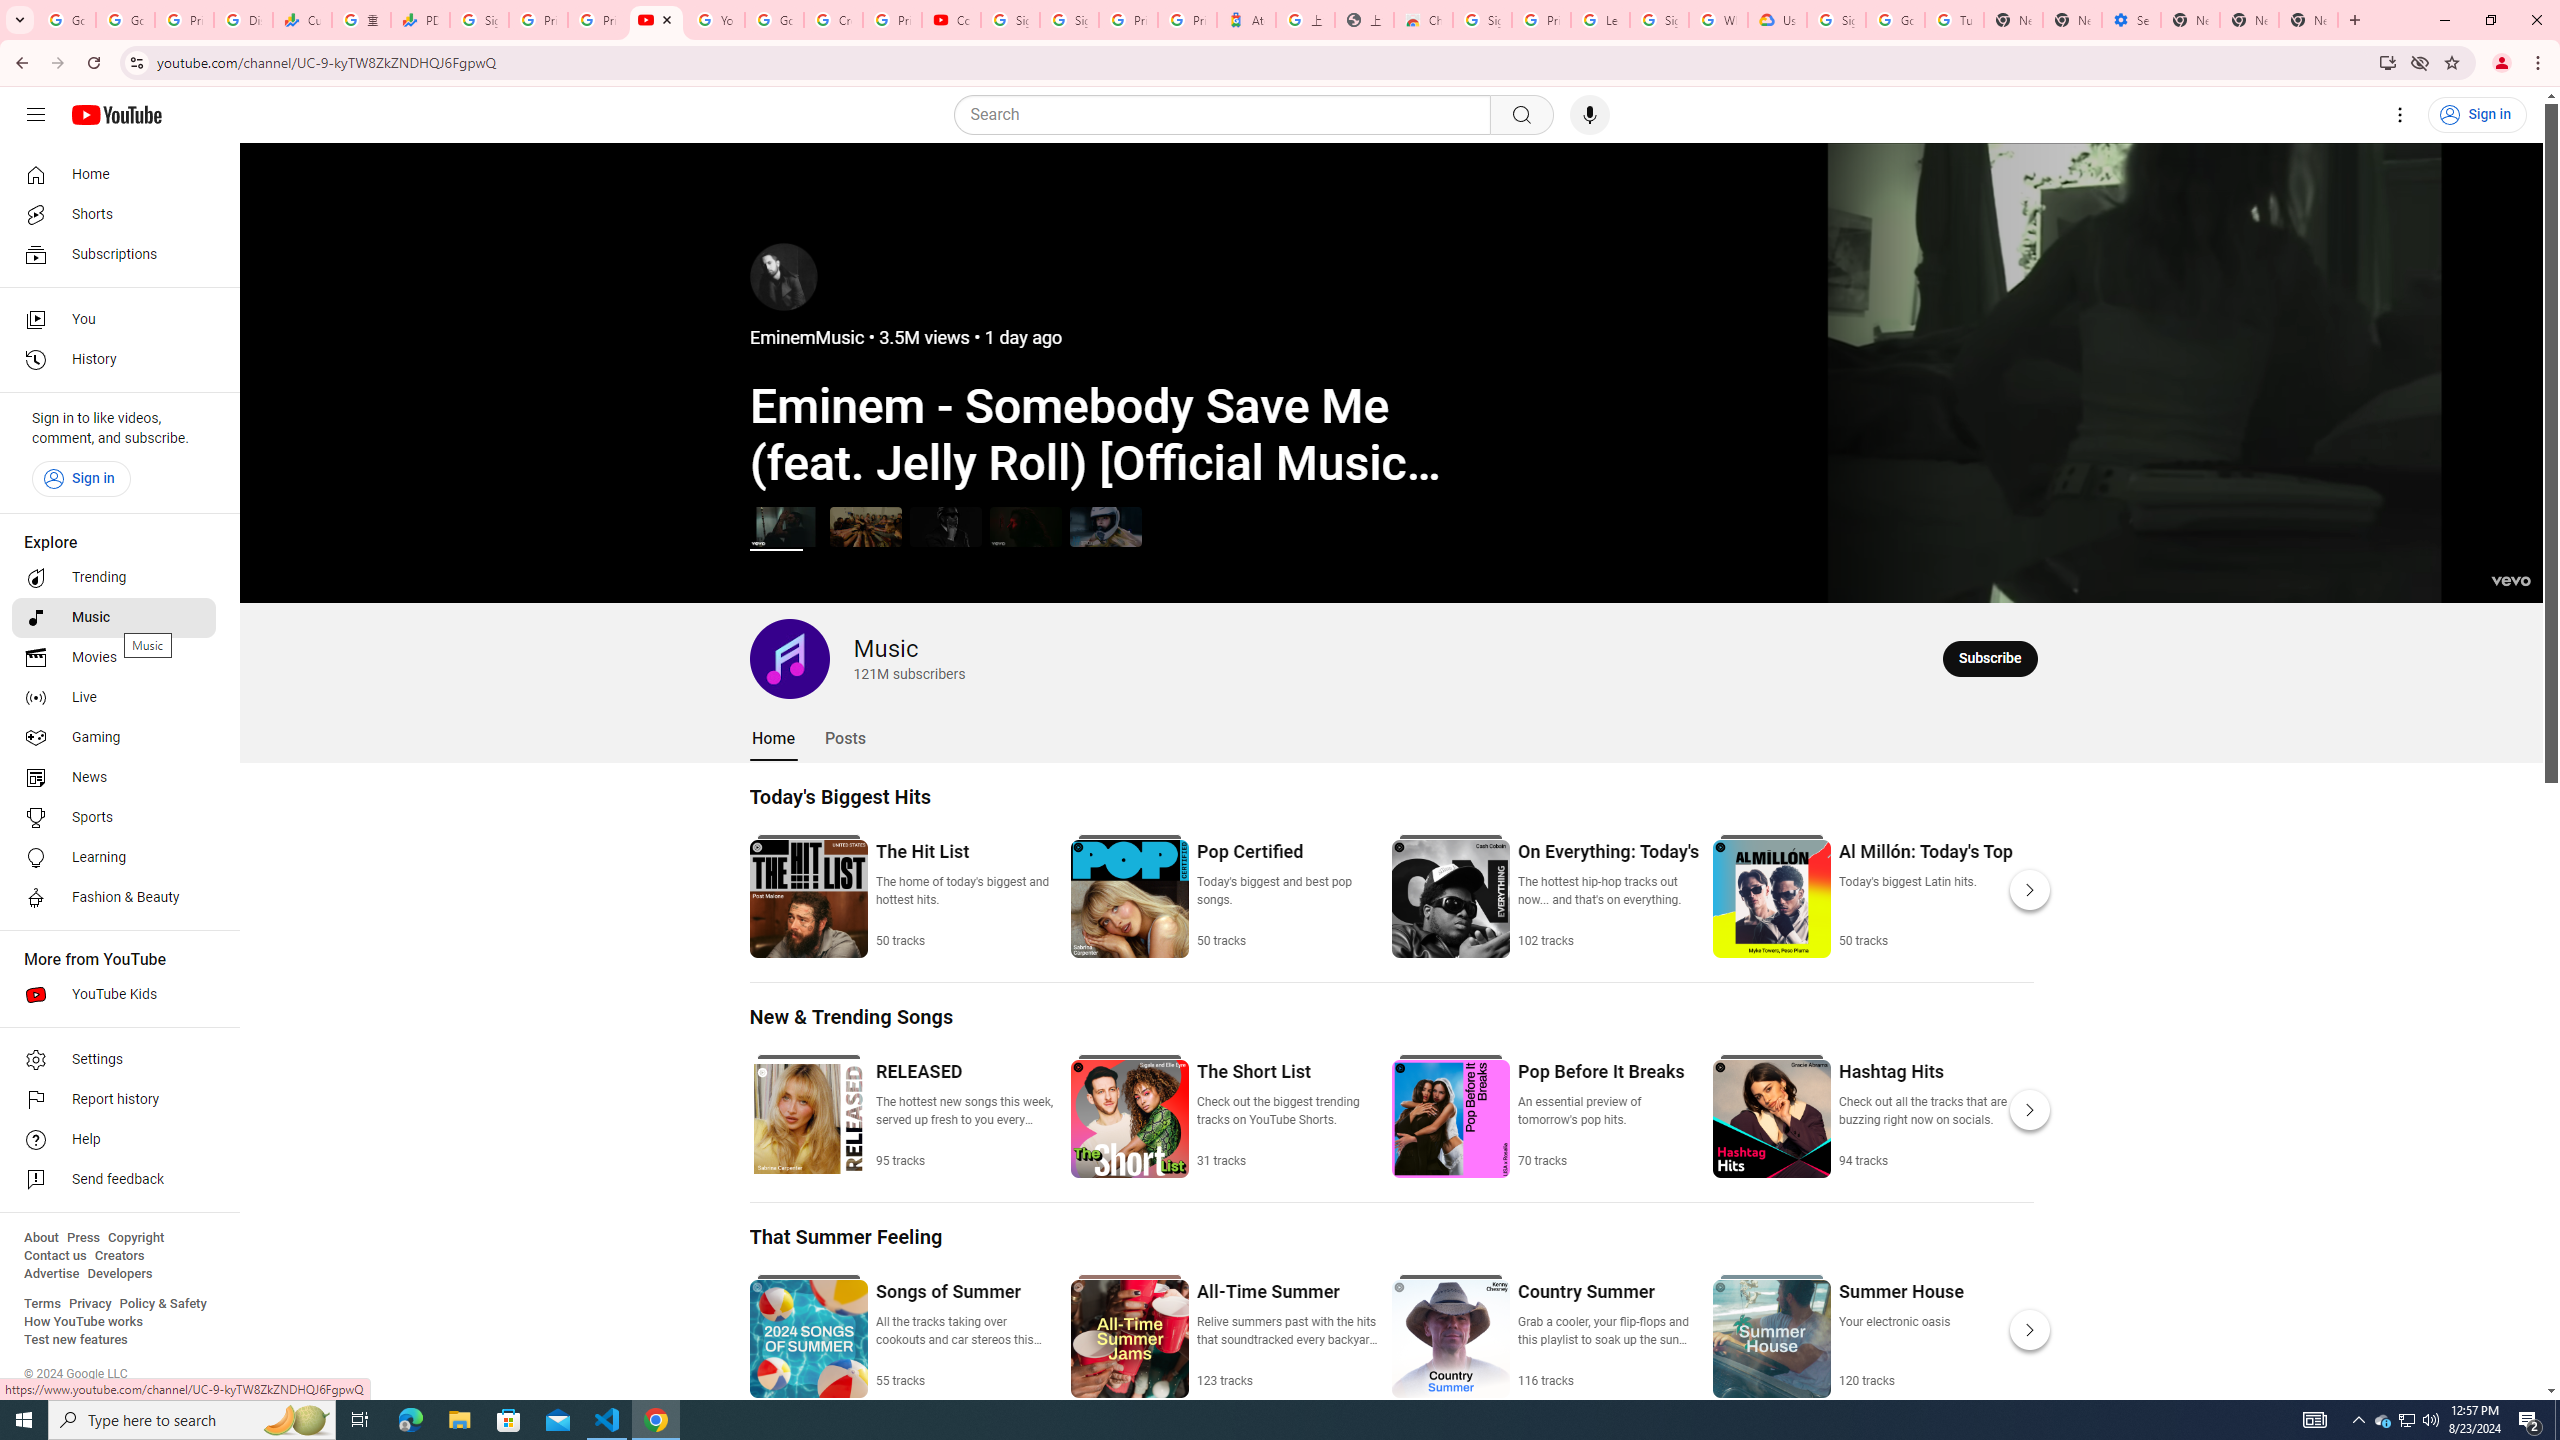 Image resolution: width=2560 pixels, height=1440 pixels. What do you see at coordinates (114, 1060) in the screenshot?
I see `Settings` at bounding box center [114, 1060].